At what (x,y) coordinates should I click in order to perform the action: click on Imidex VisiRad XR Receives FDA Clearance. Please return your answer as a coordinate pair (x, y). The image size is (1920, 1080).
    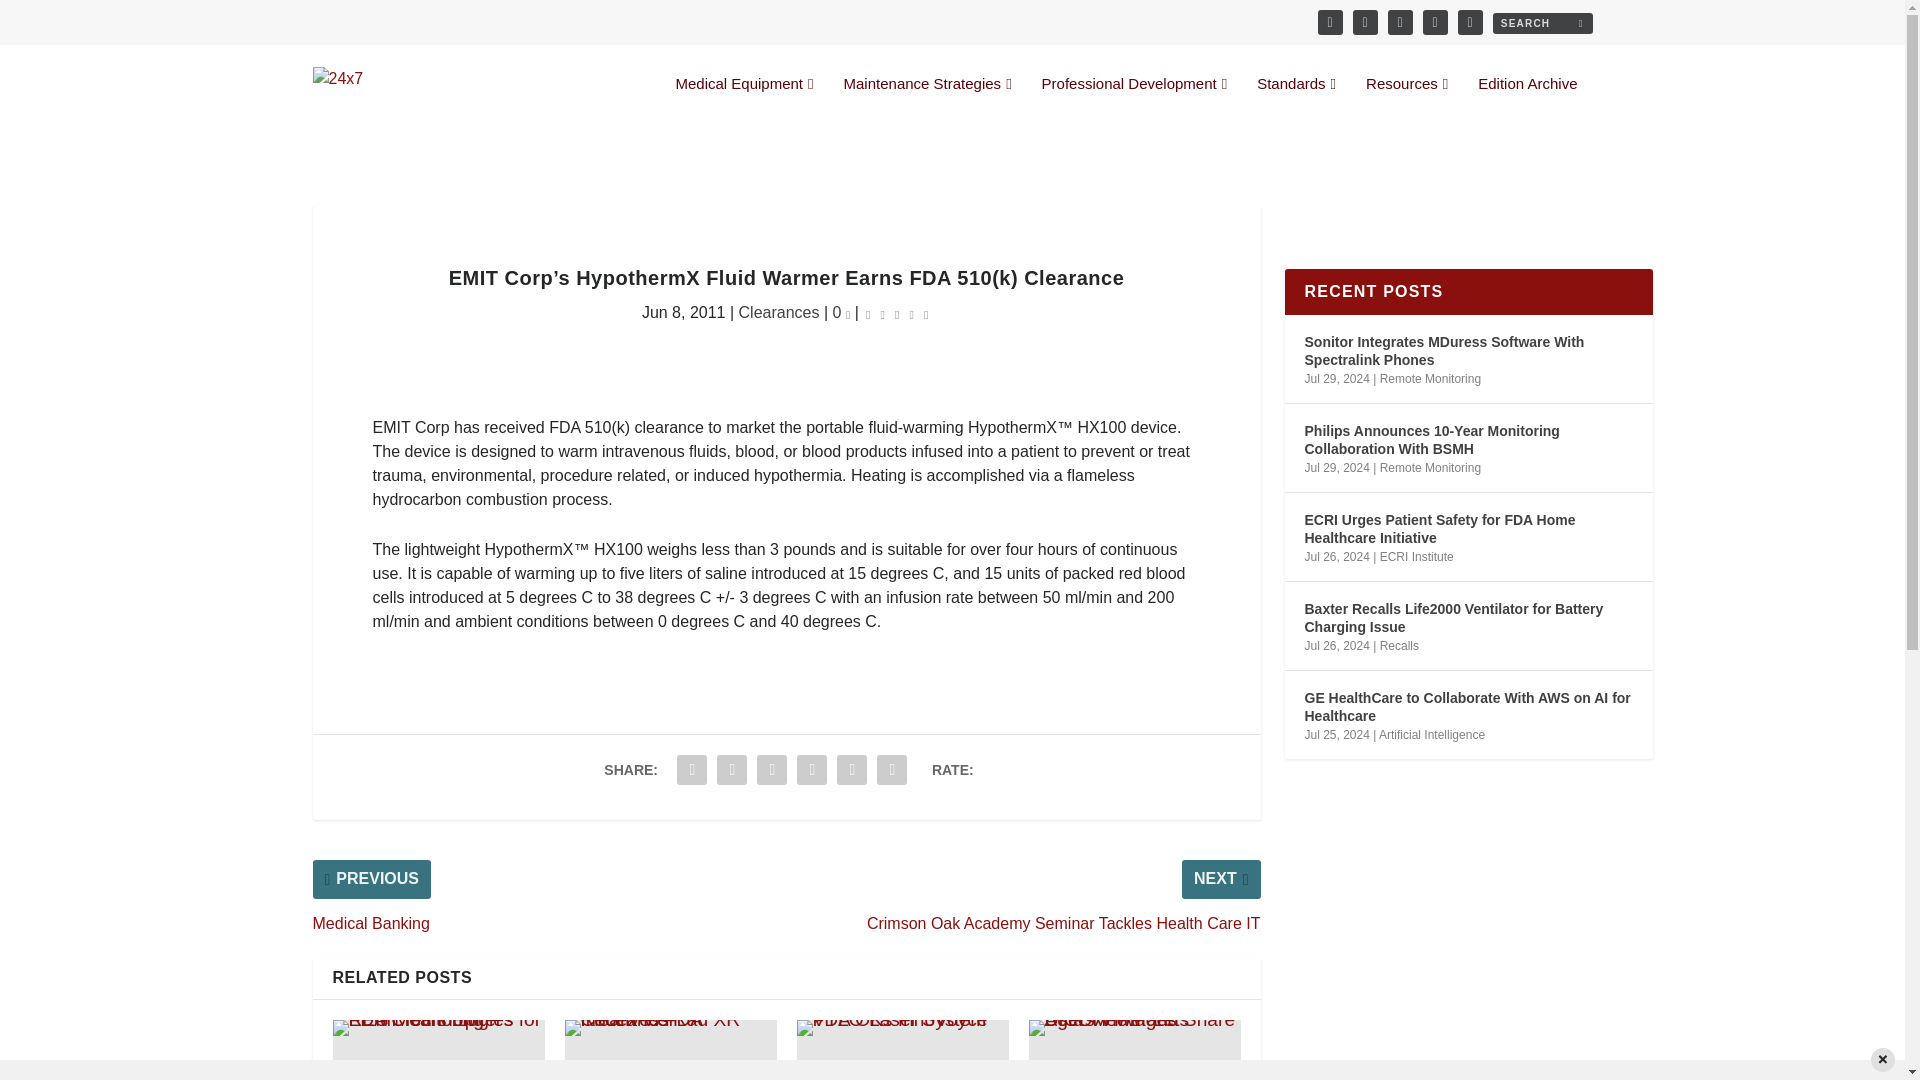
    Looking at the image, I should click on (670, 1050).